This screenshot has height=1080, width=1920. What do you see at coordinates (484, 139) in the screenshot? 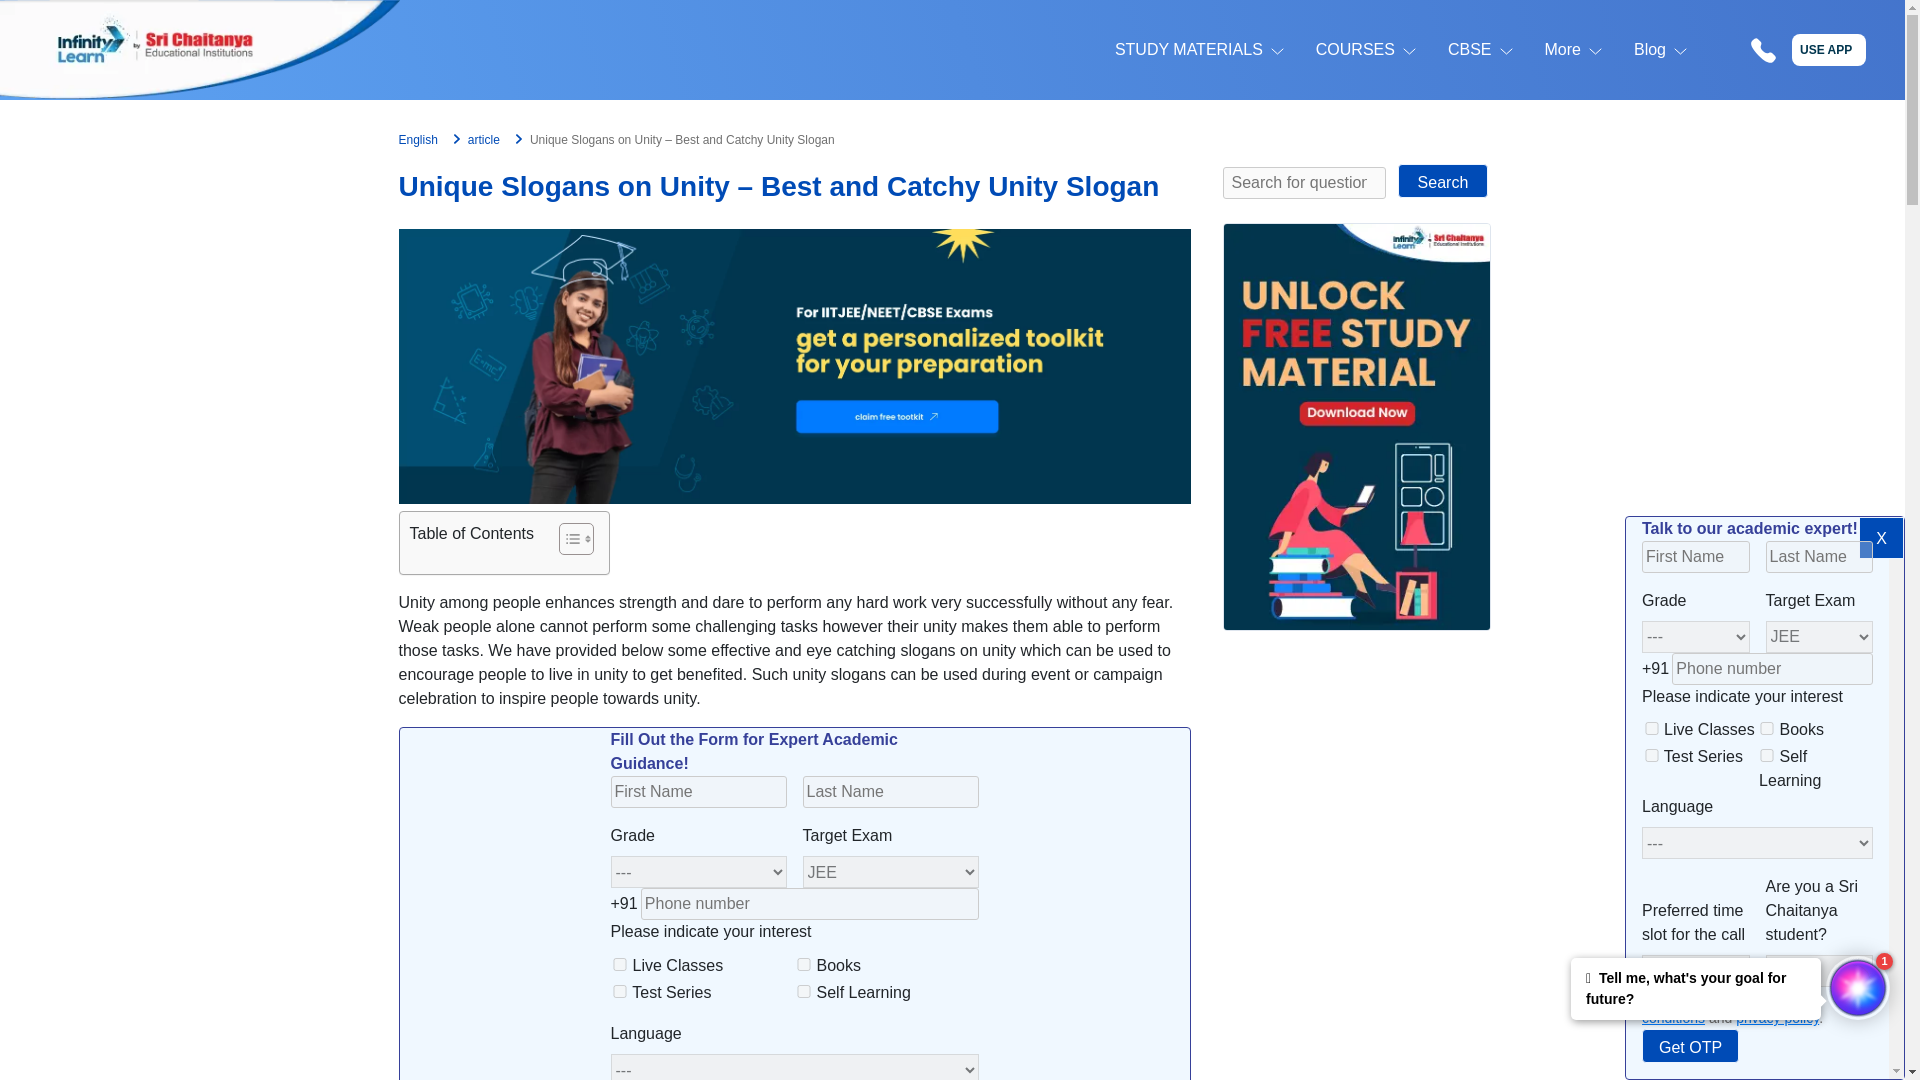
I see `Go to the article category archives.` at bounding box center [484, 139].